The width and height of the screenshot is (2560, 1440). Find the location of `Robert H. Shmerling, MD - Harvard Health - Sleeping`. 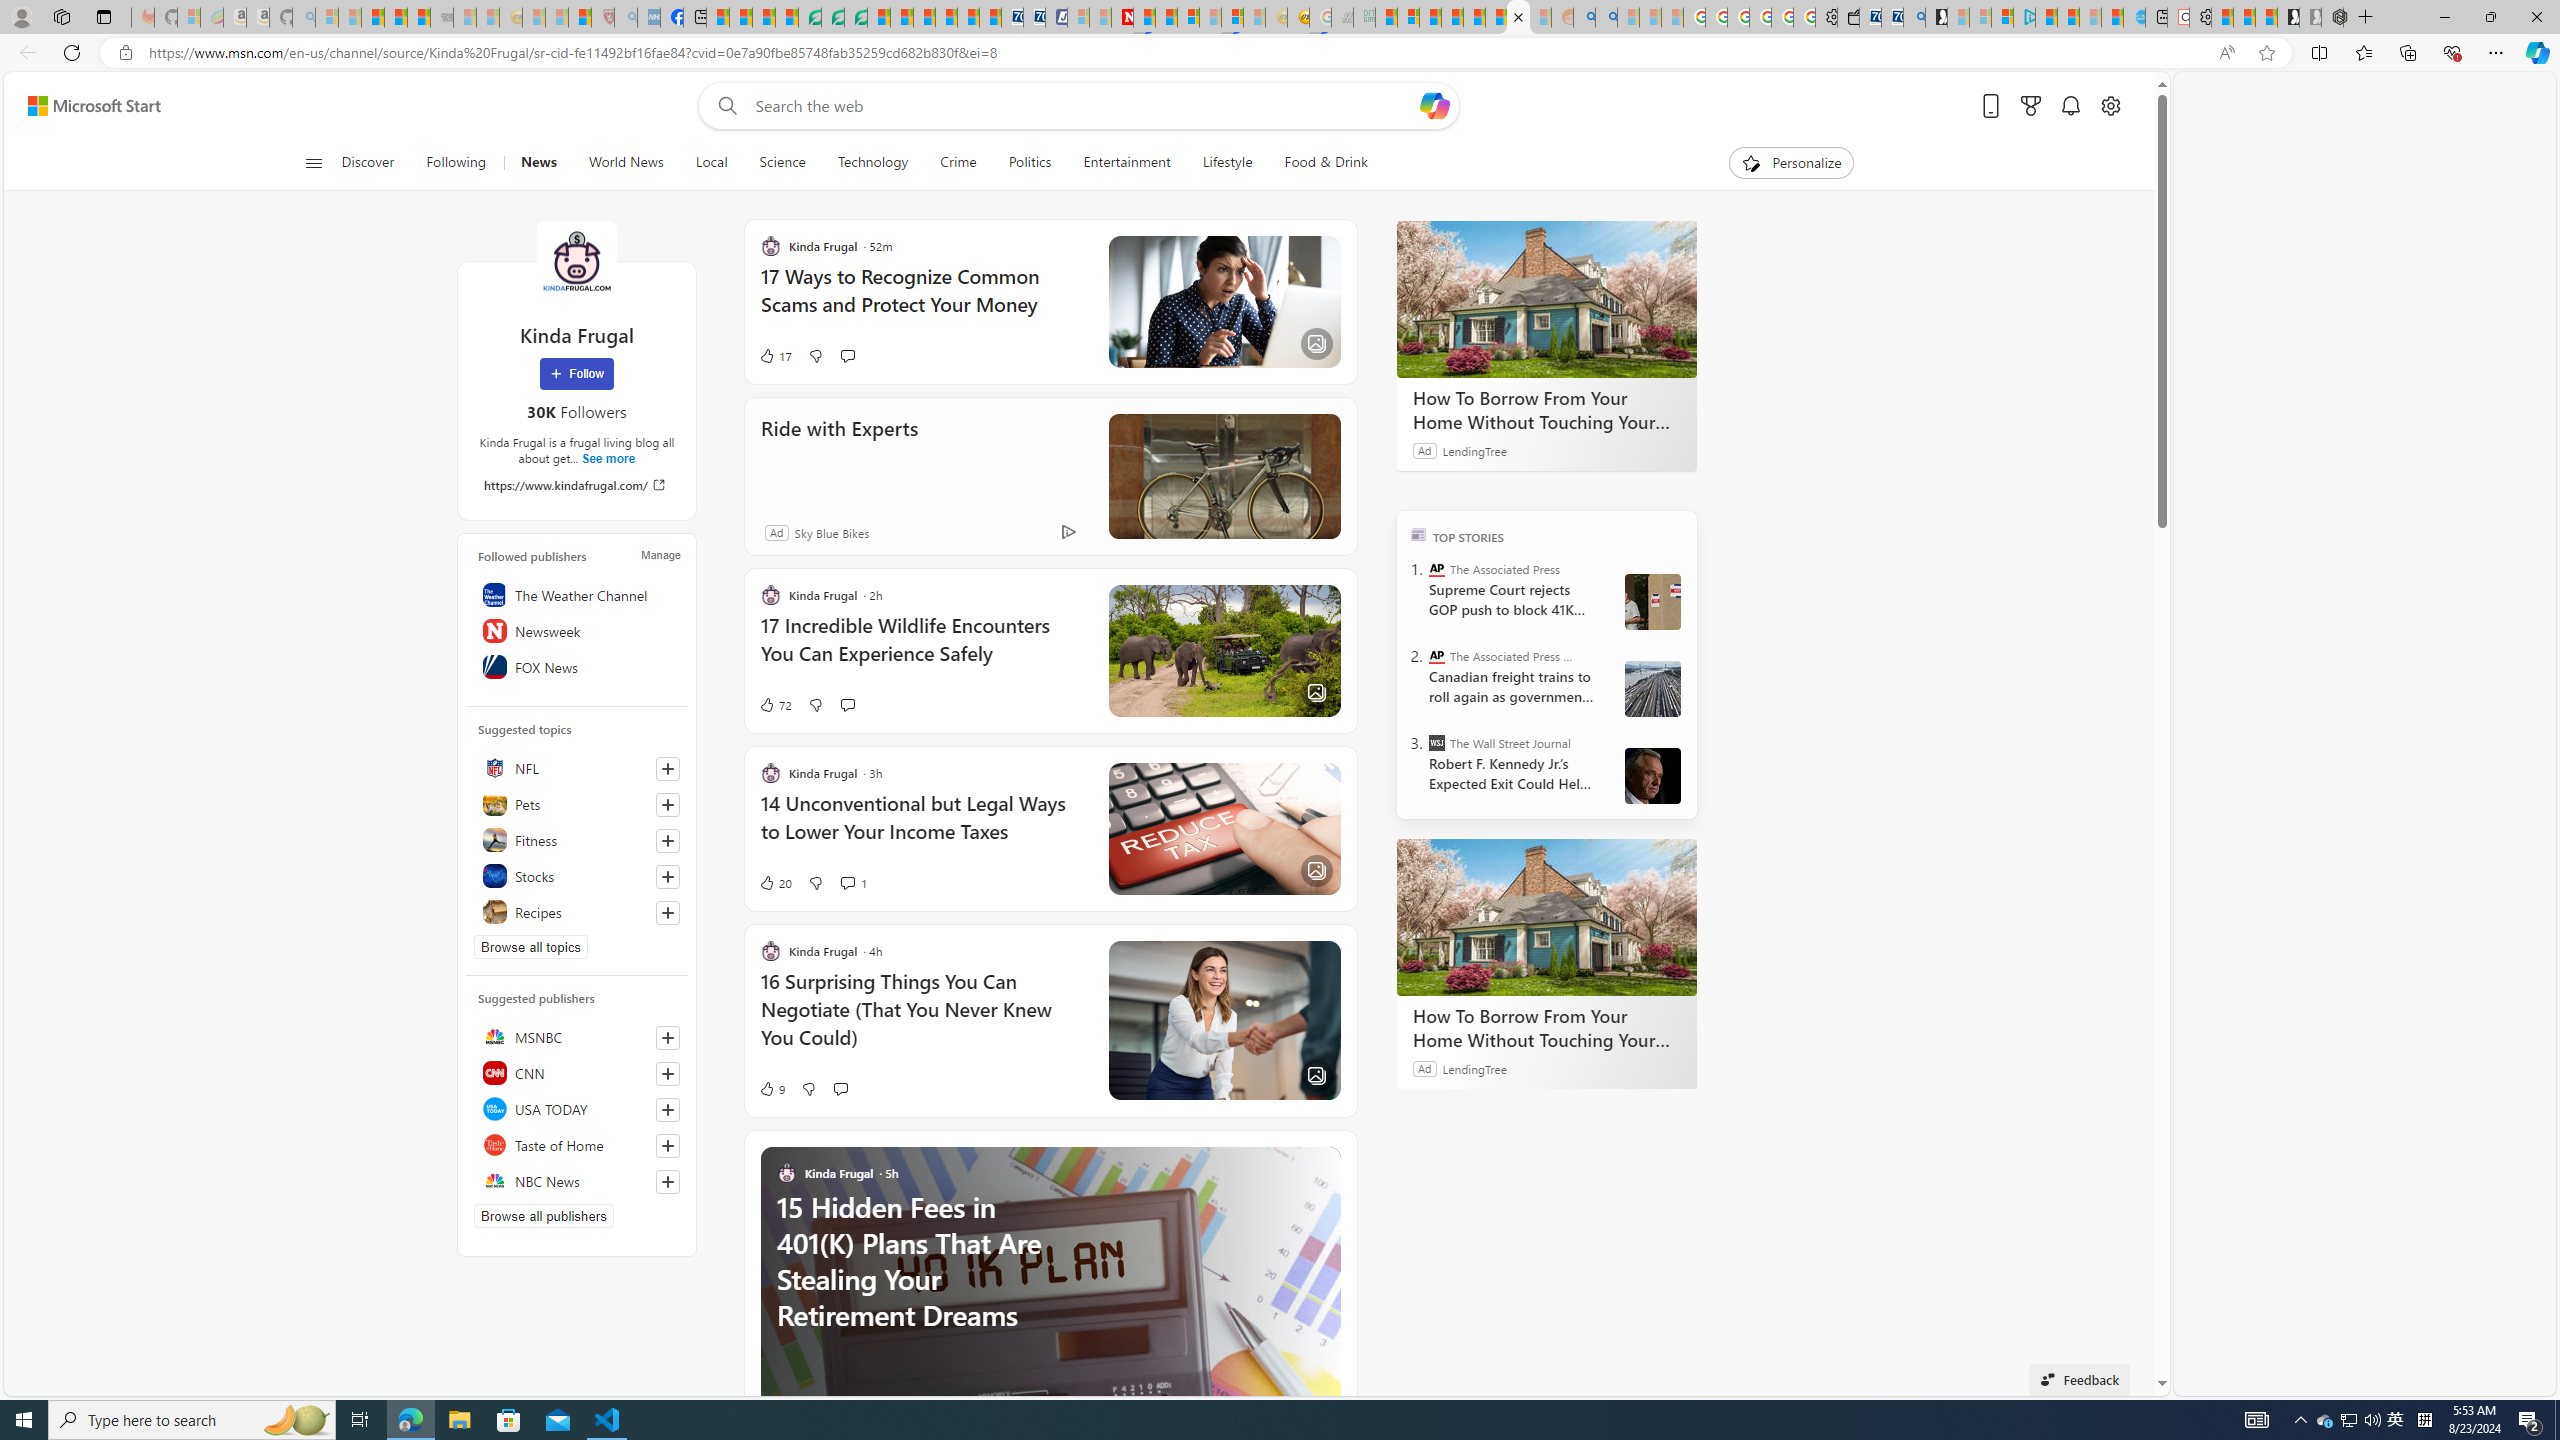

Robert H. Shmerling, MD - Harvard Health - Sleeping is located at coordinates (602, 17).